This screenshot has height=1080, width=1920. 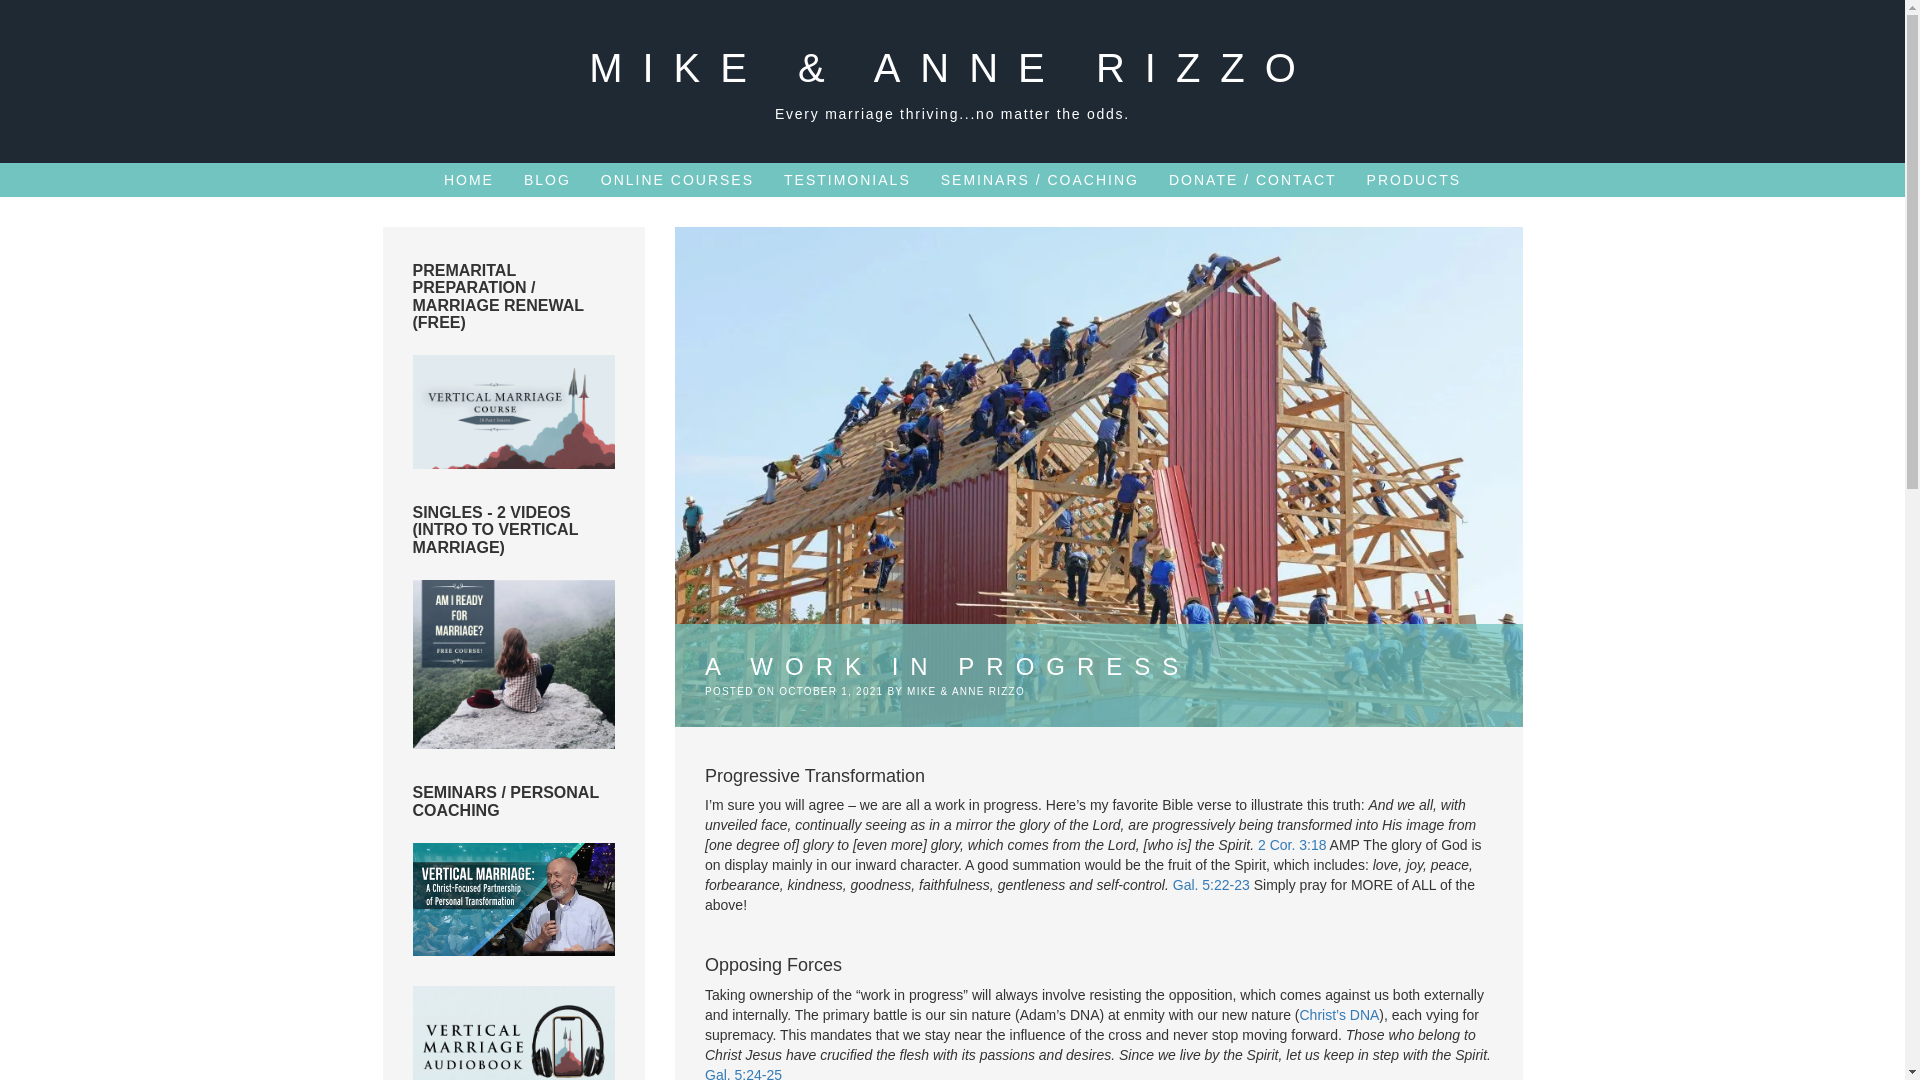 What do you see at coordinates (846, 180) in the screenshot?
I see `TESTIMONIALS` at bounding box center [846, 180].